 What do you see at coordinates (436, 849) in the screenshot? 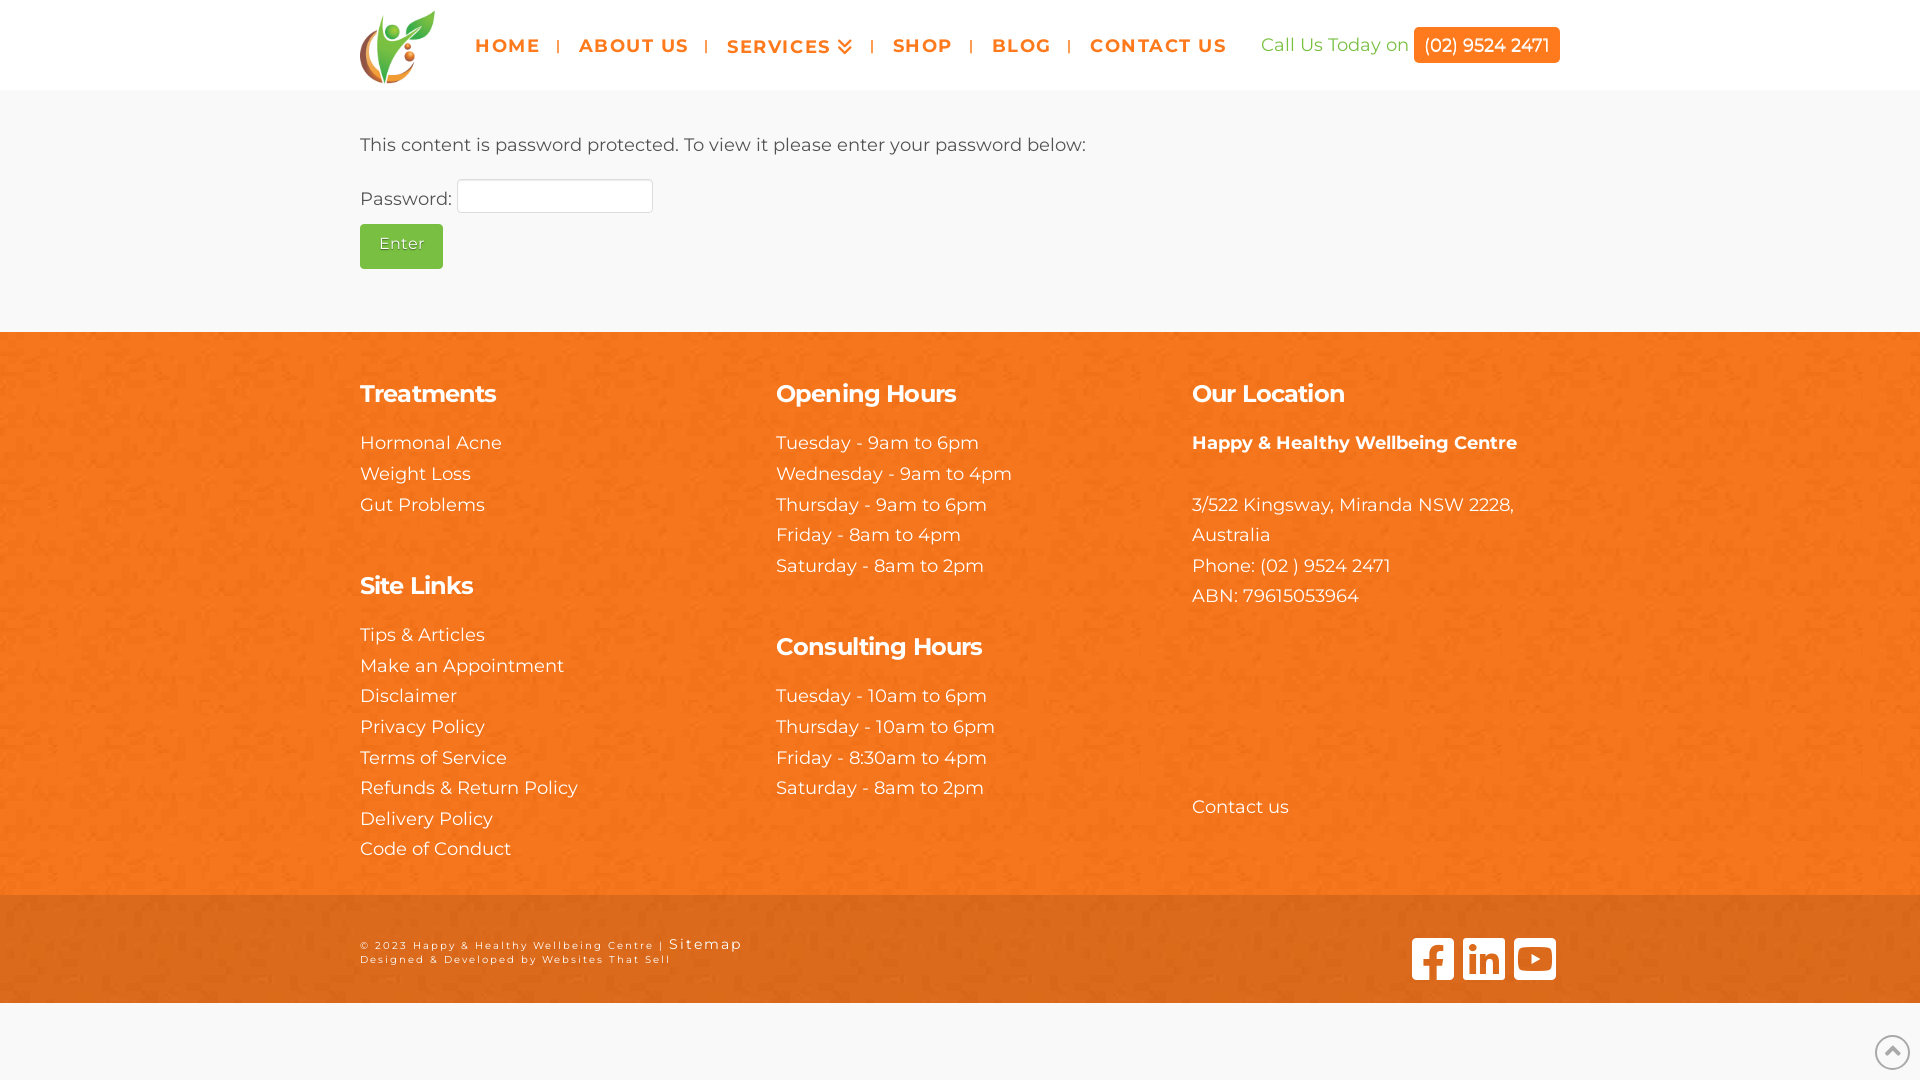
I see `Code of Conduct` at bounding box center [436, 849].